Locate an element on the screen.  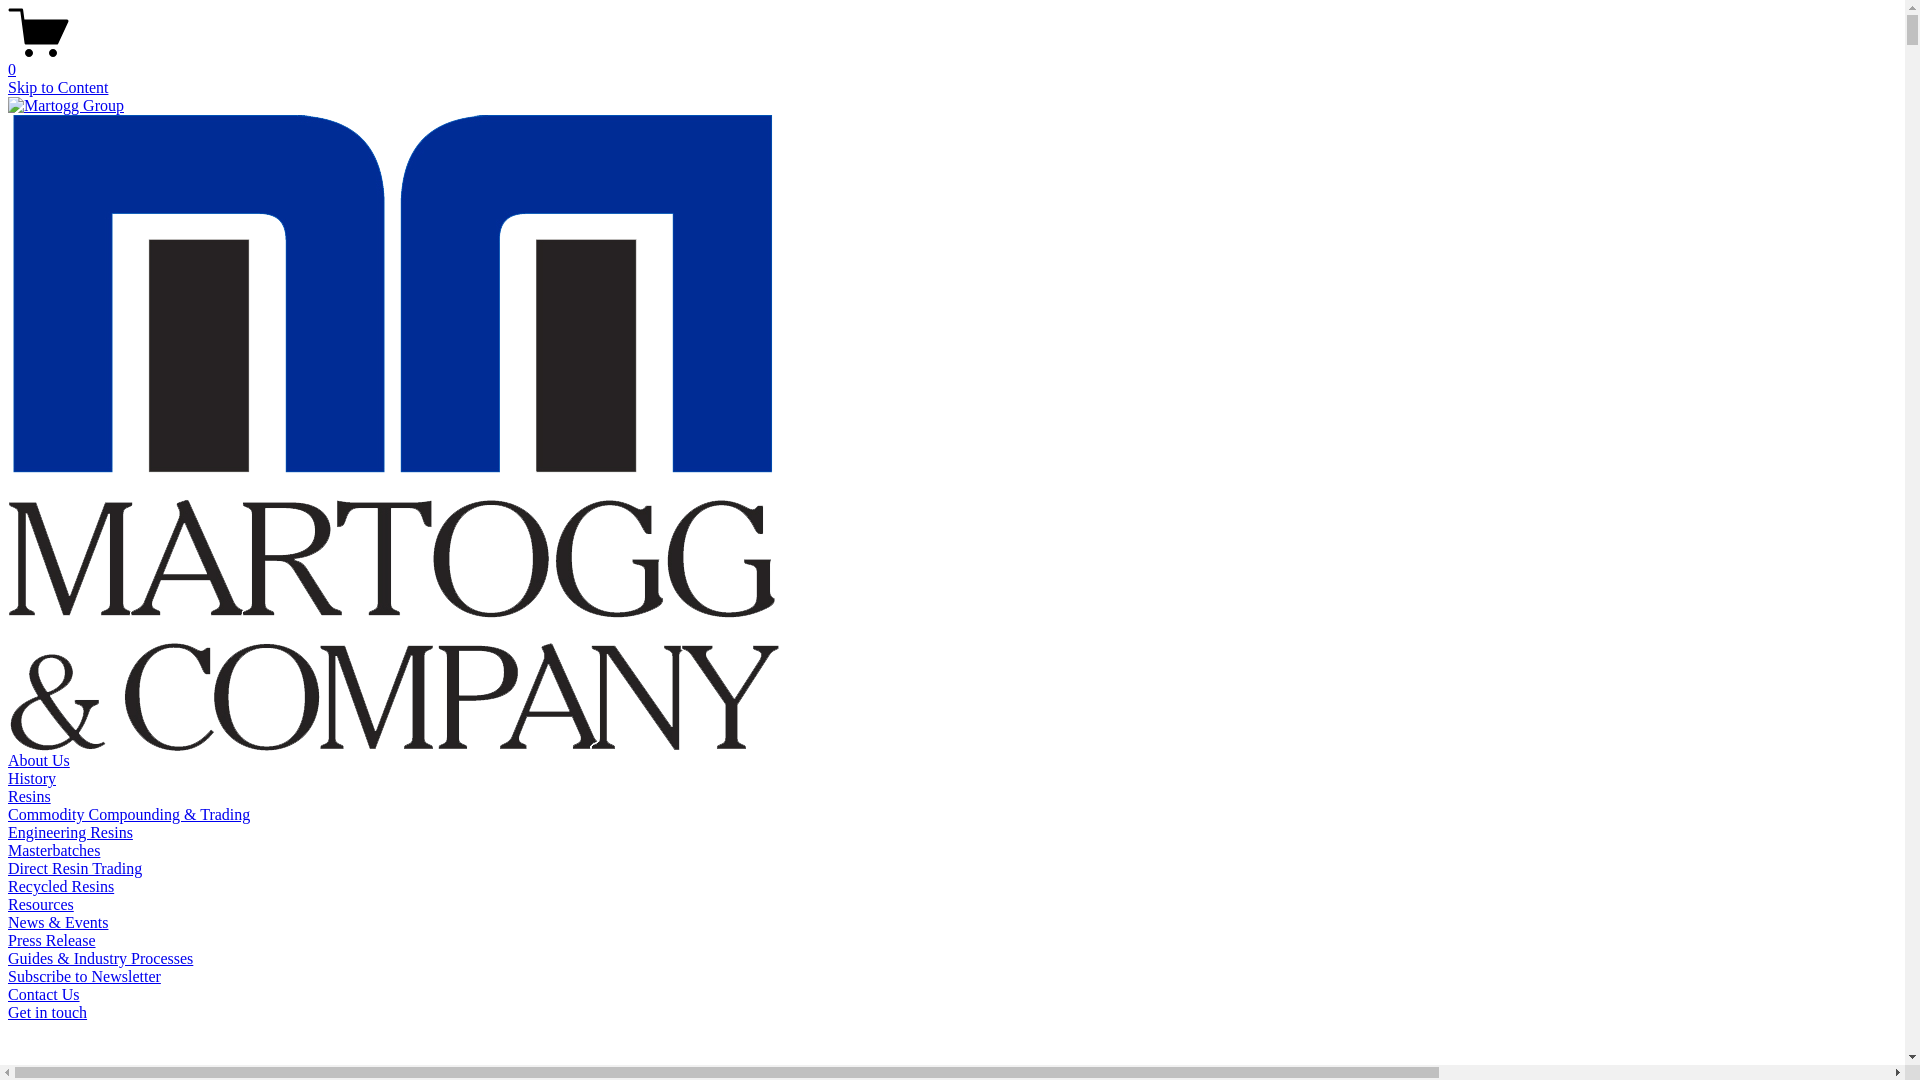
Guides & Industry Processes is located at coordinates (100, 958).